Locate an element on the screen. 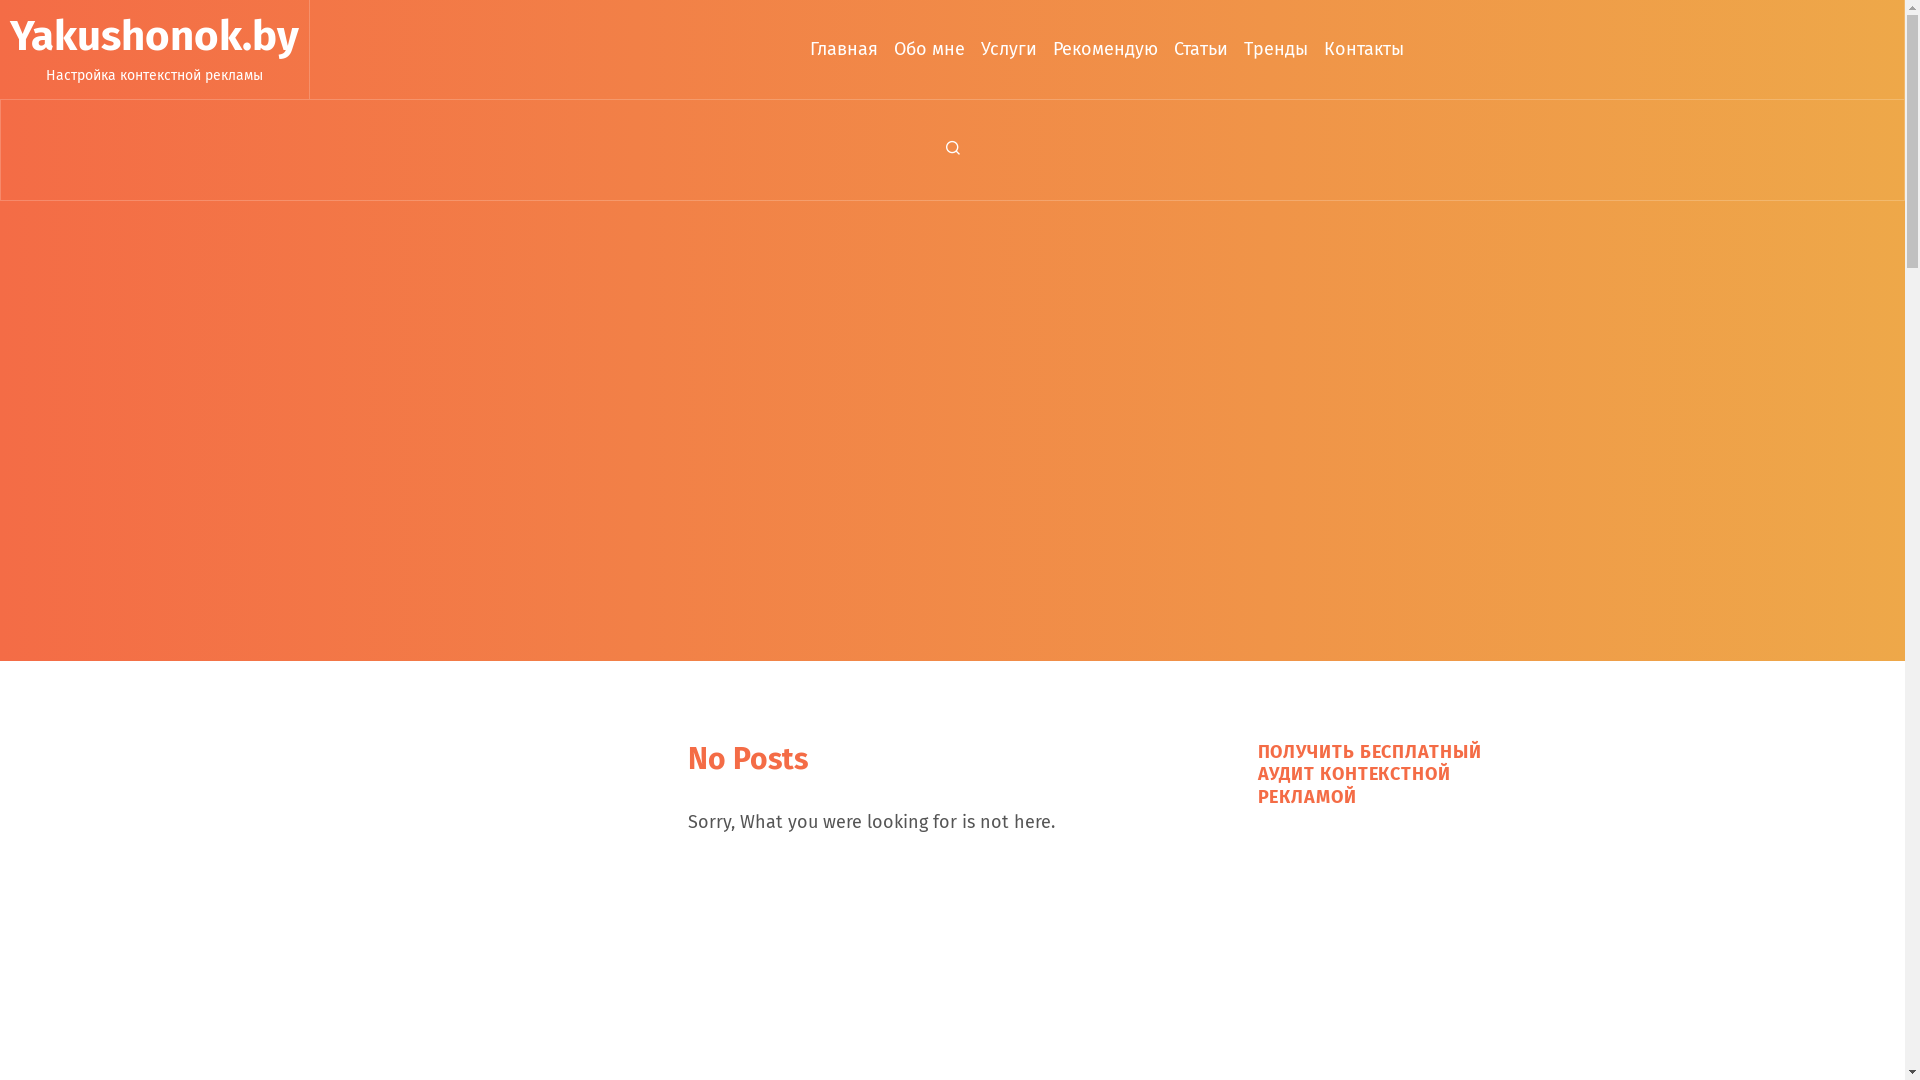 This screenshot has height=1080, width=1920. Search is located at coordinates (953, 150).